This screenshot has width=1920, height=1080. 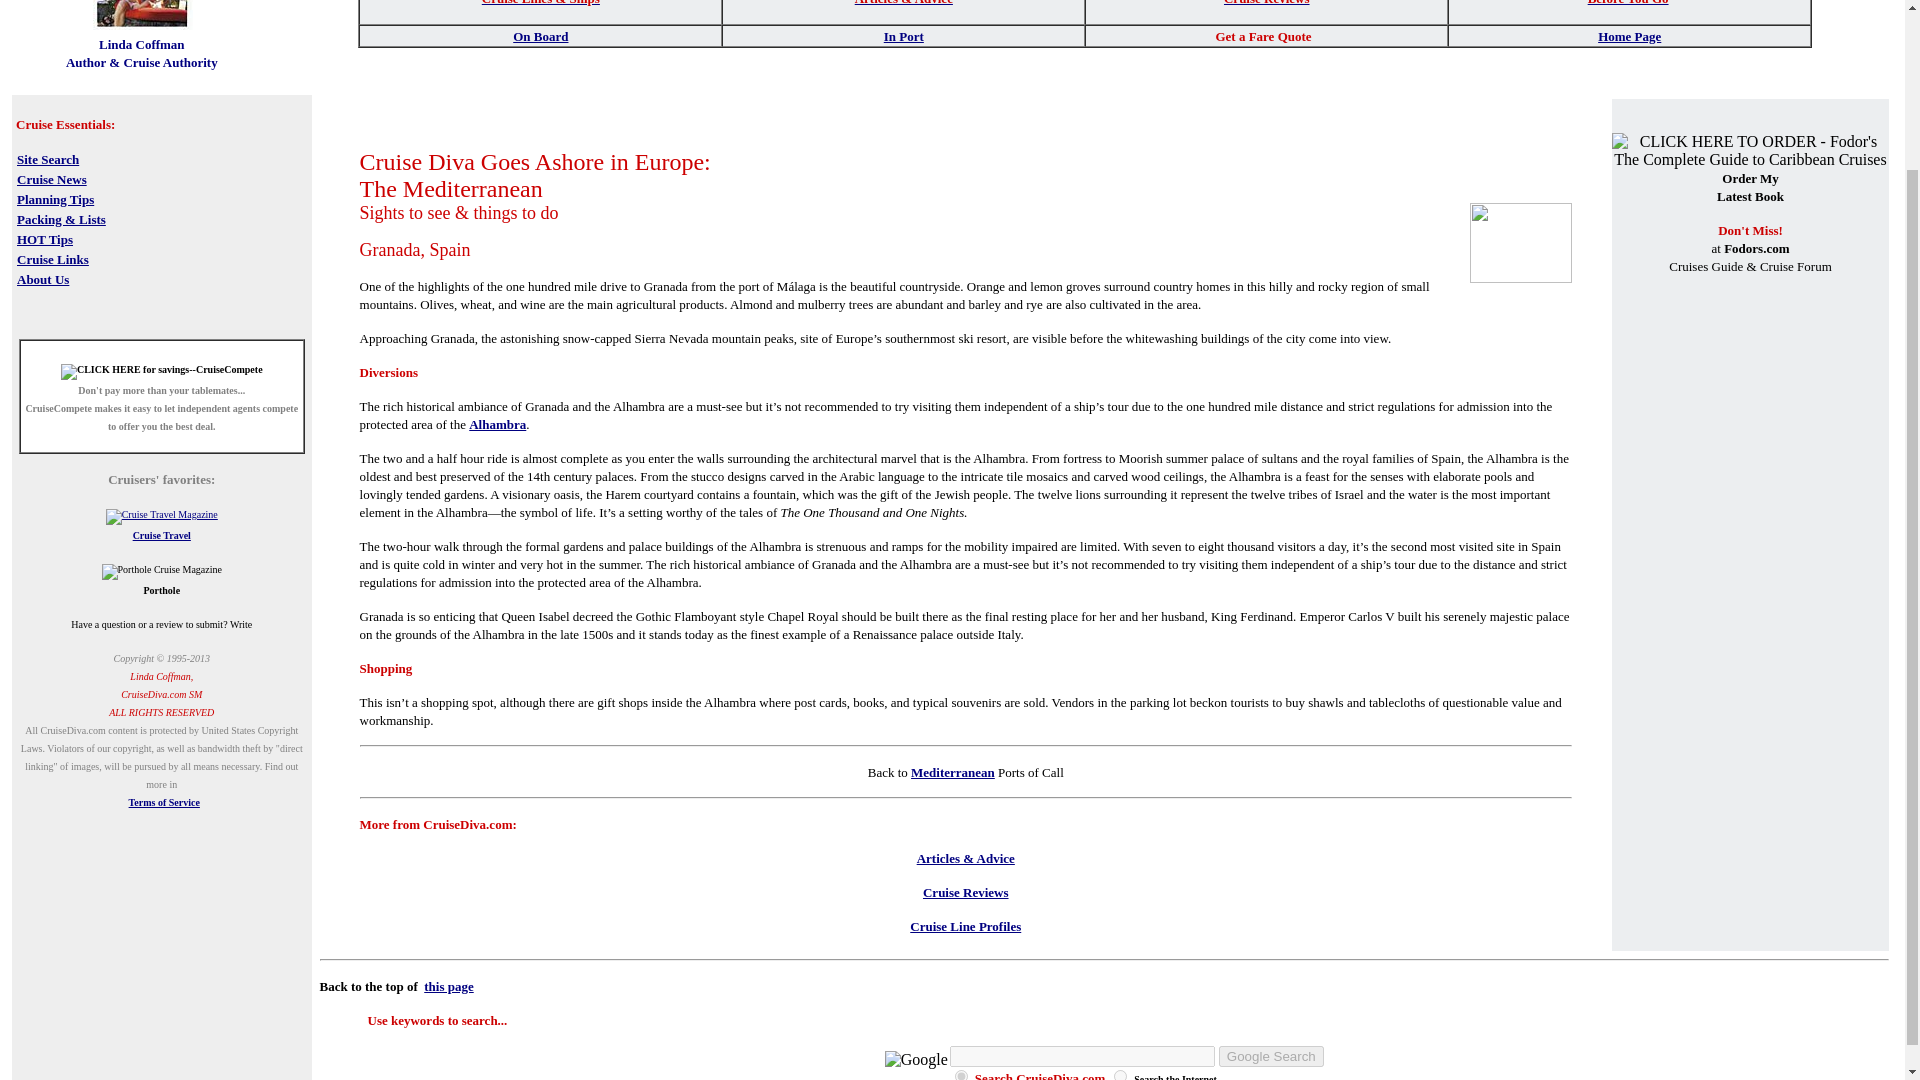 What do you see at coordinates (52, 178) in the screenshot?
I see `Cruise News` at bounding box center [52, 178].